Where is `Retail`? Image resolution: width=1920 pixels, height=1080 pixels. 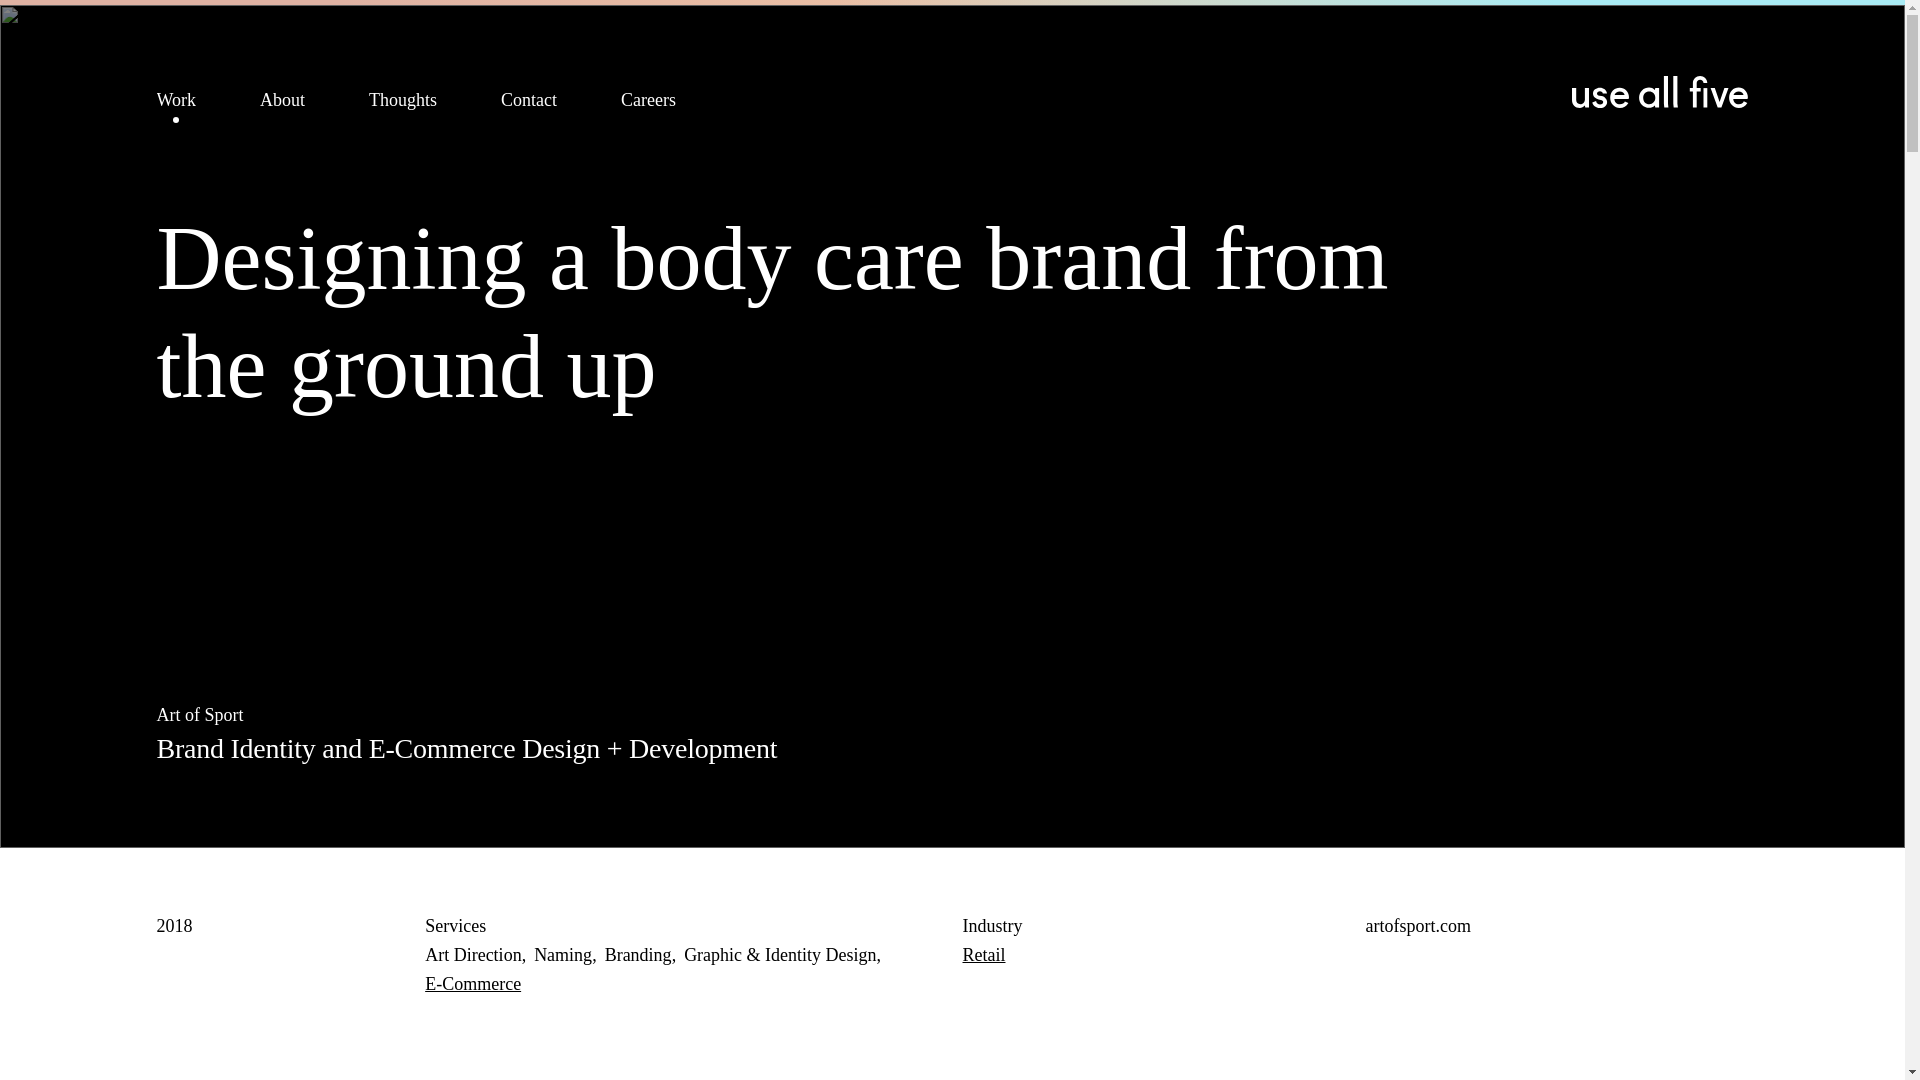
Retail is located at coordinates (982, 955).